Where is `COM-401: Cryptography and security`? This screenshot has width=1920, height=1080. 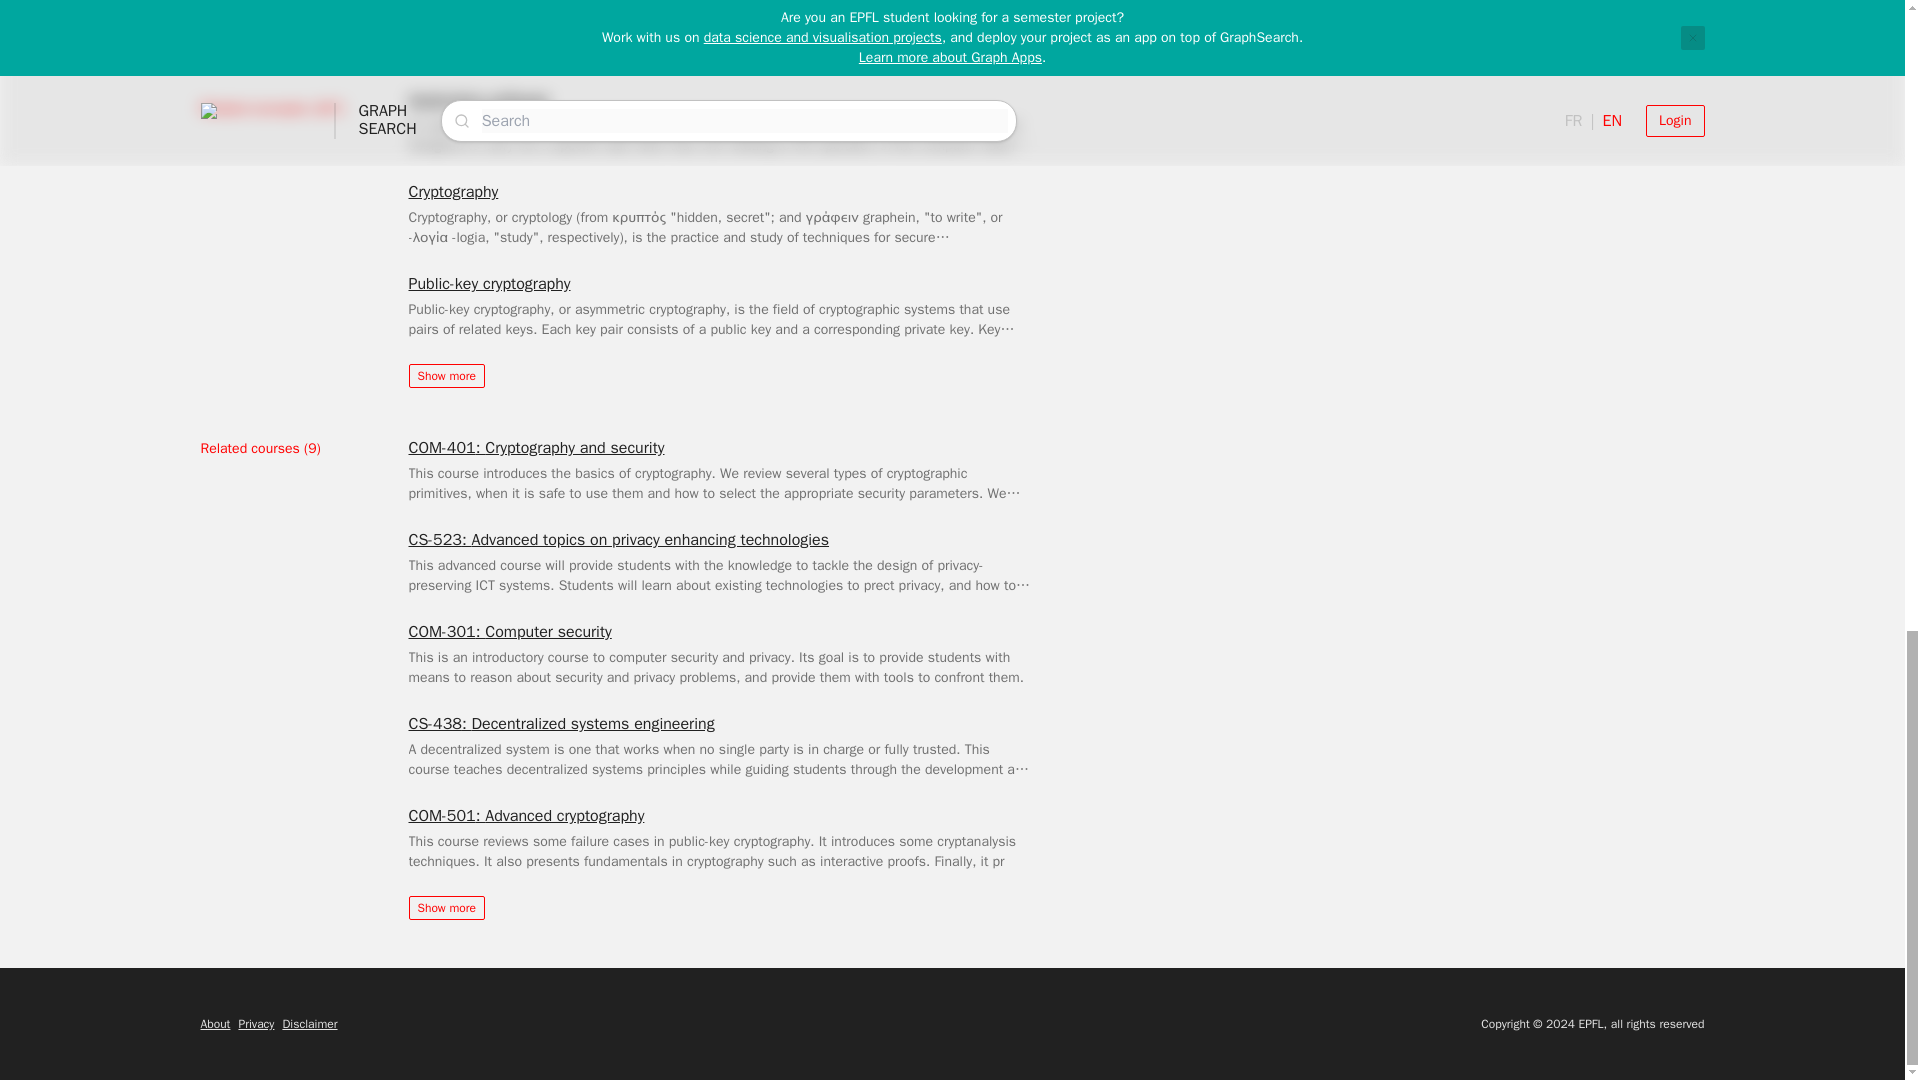
COM-401: Cryptography and security is located at coordinates (536, 448).